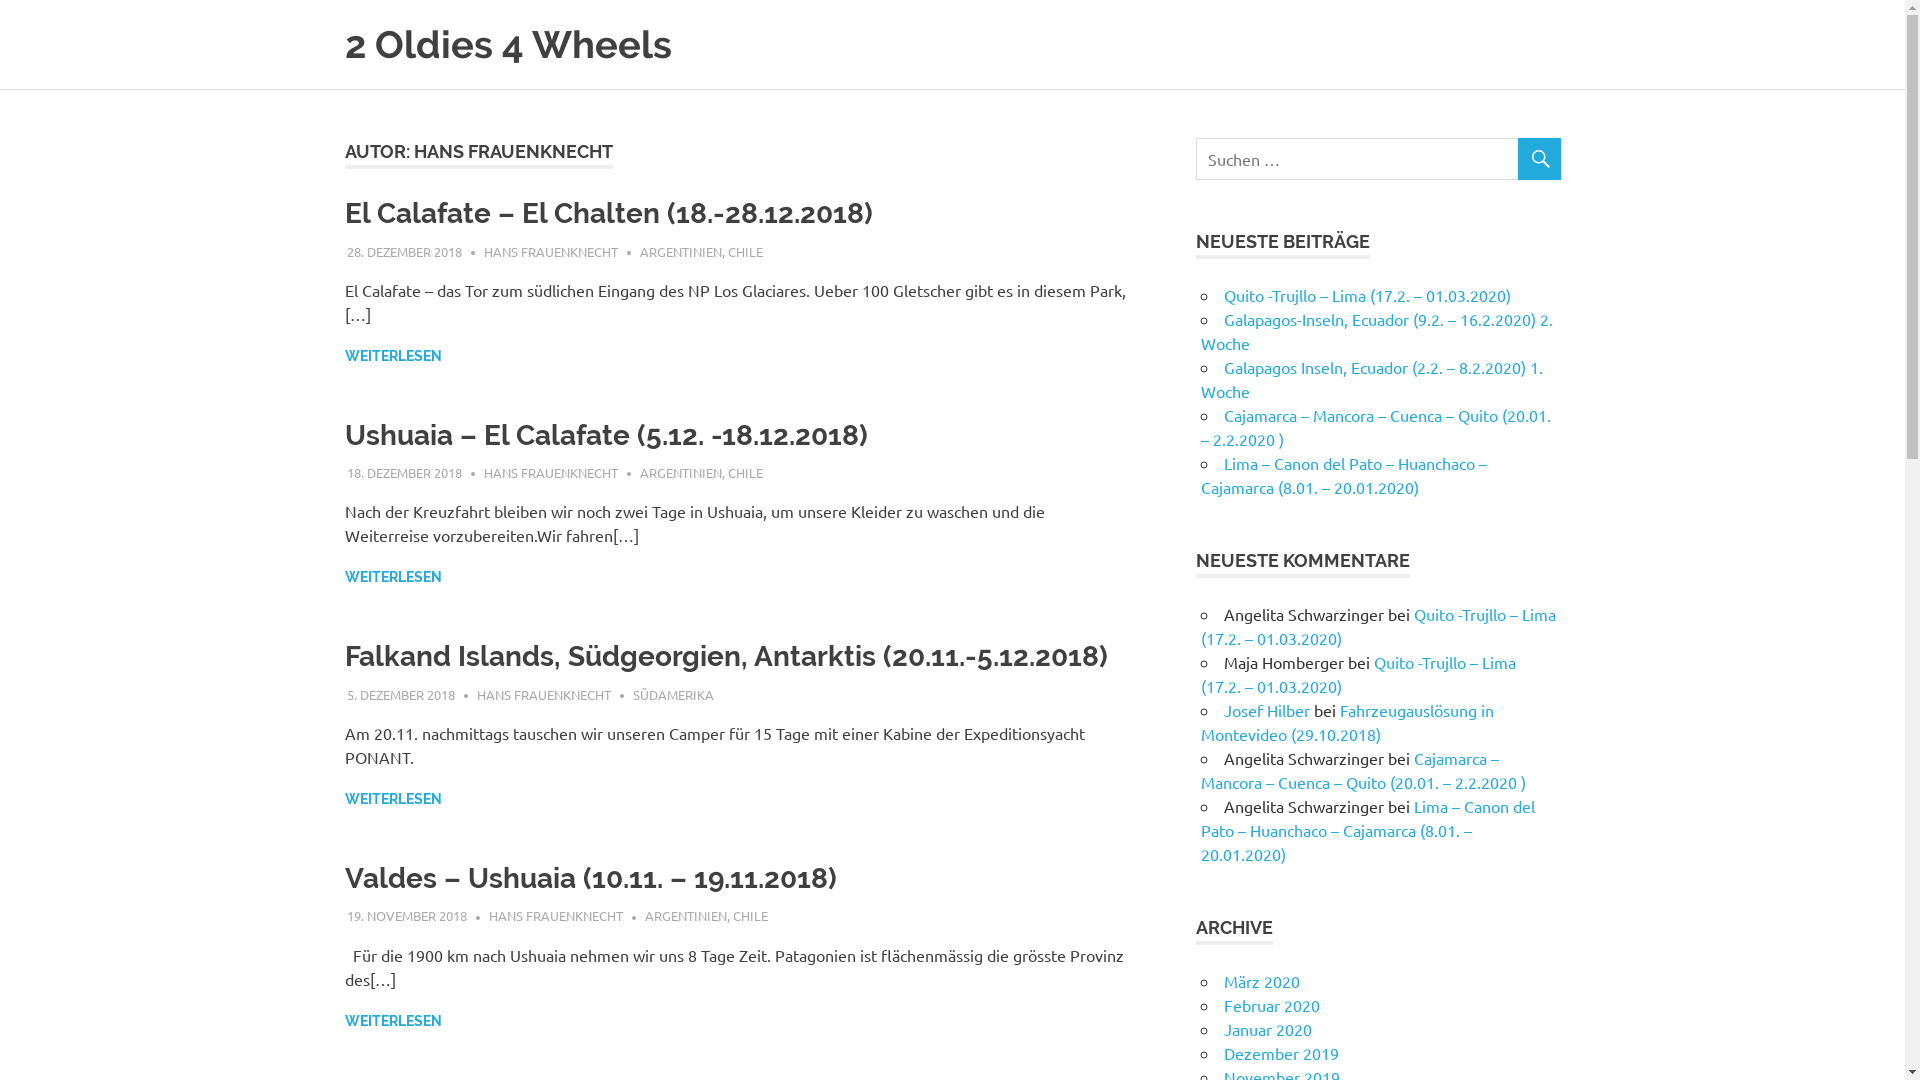  What do you see at coordinates (681, 250) in the screenshot?
I see `ARGENTINIEN` at bounding box center [681, 250].